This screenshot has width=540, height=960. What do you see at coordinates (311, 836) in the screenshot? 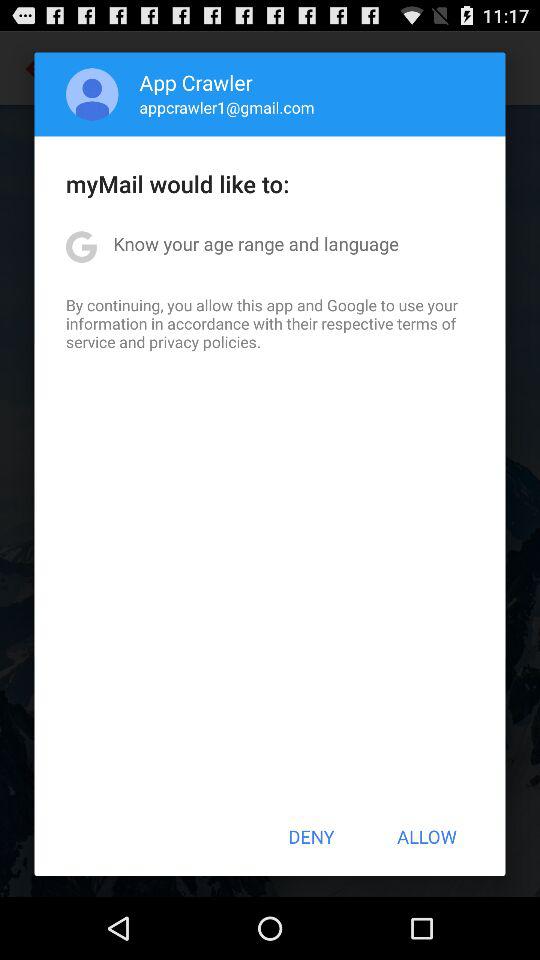
I see `tap icon to the left of the allow icon` at bounding box center [311, 836].